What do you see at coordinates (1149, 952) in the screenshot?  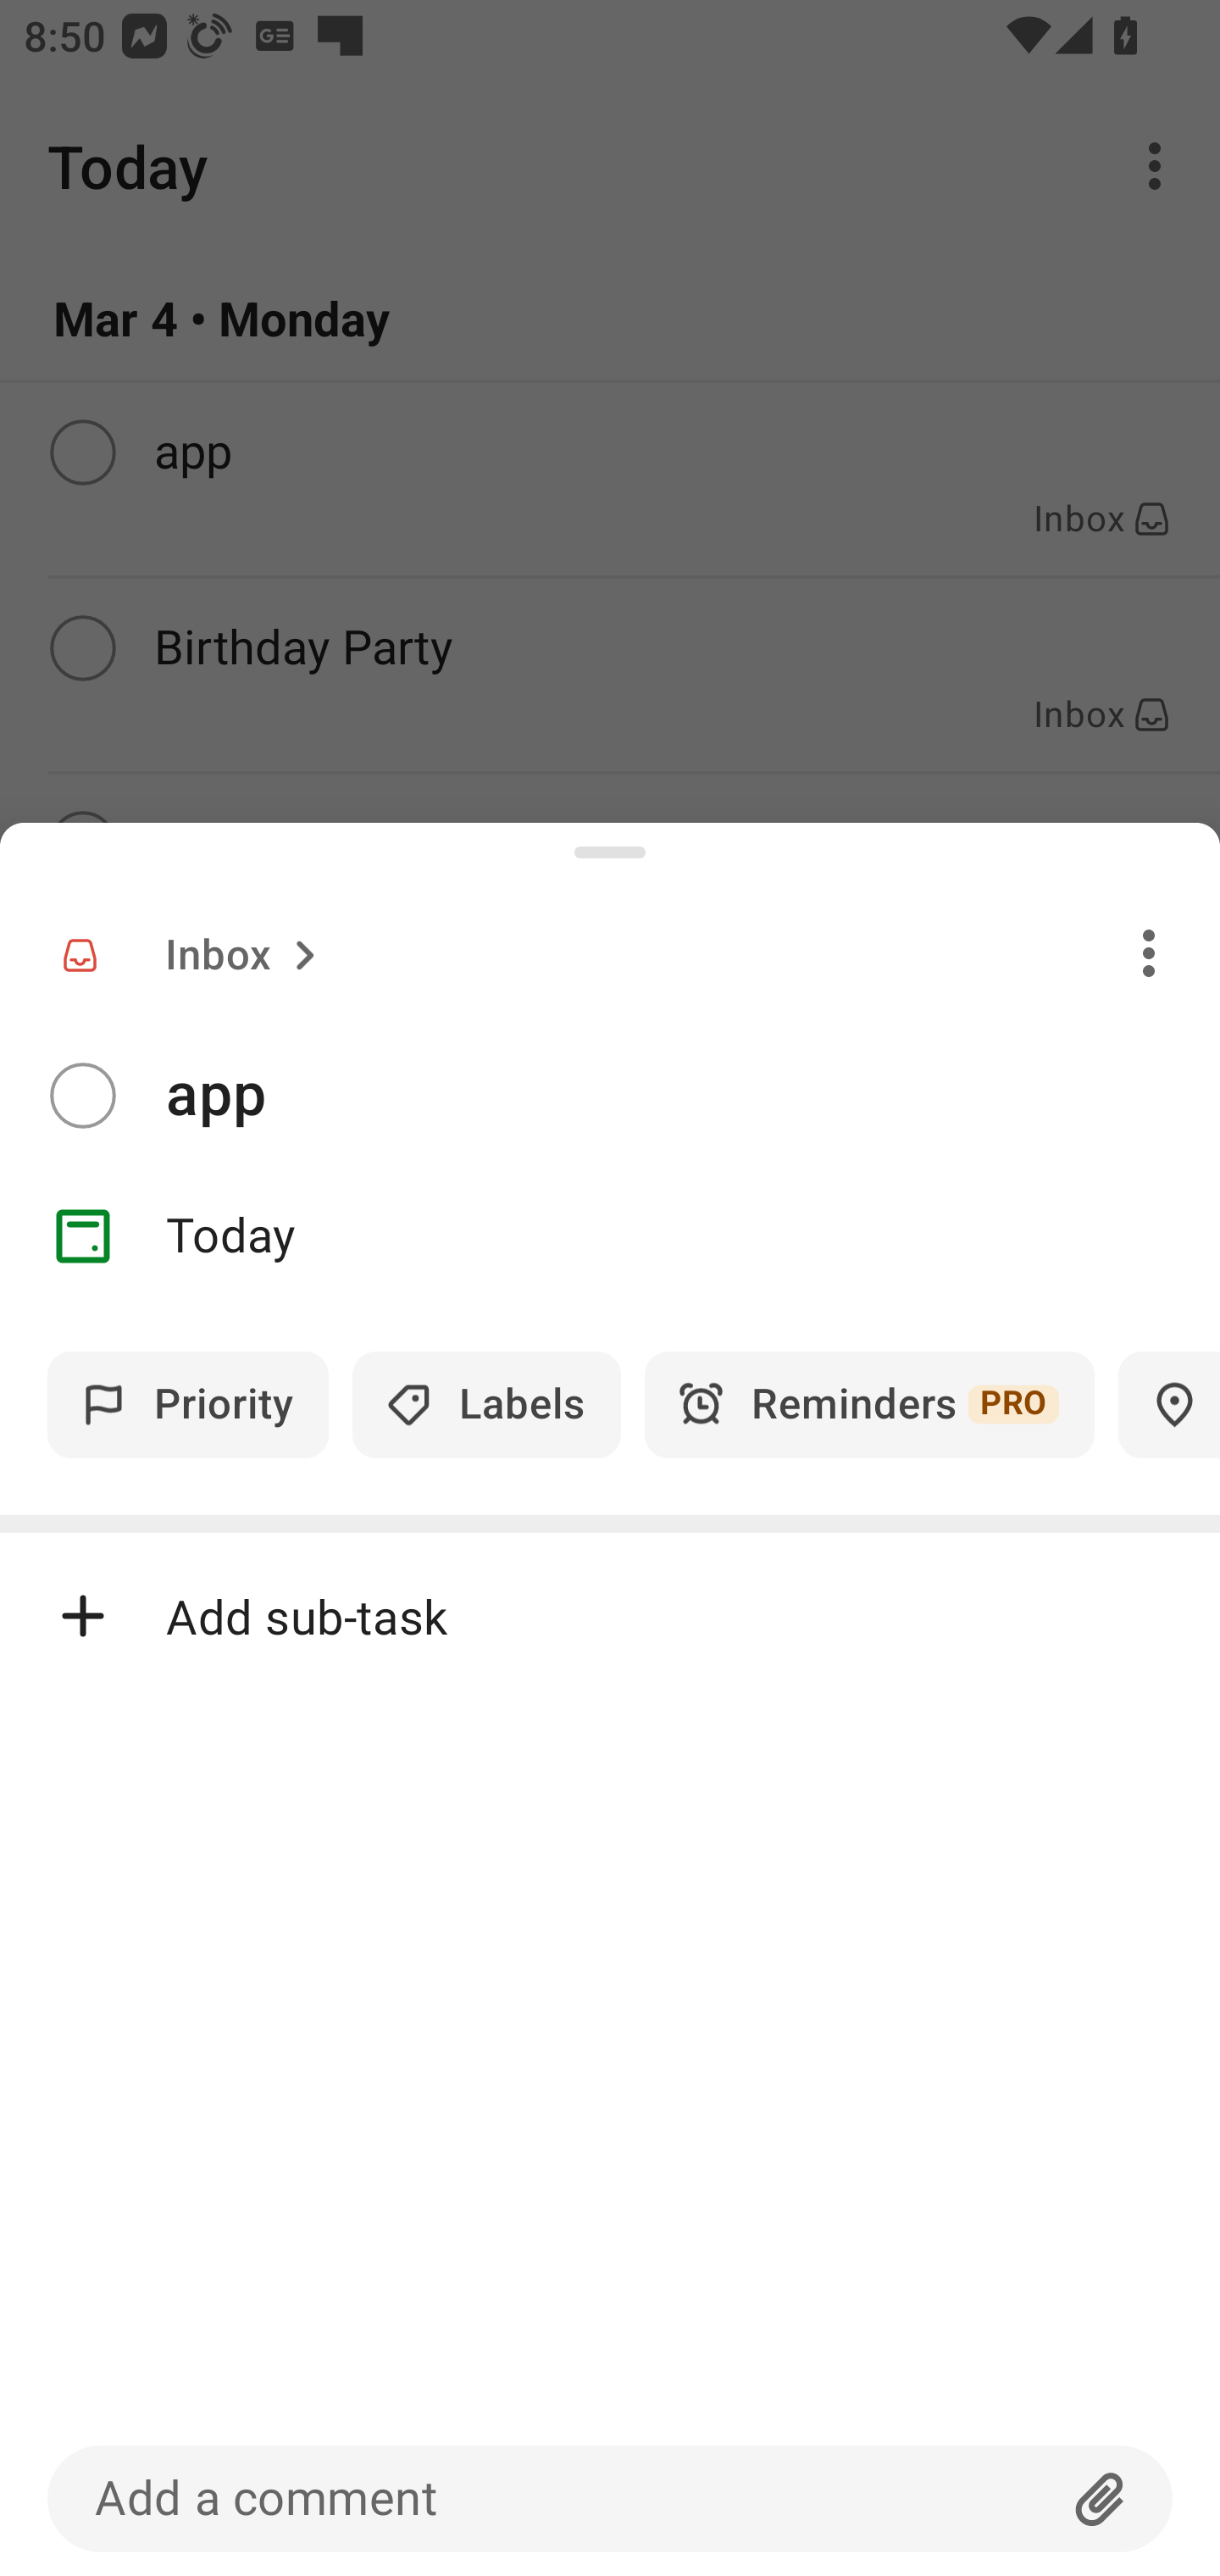 I see `Overflow menu` at bounding box center [1149, 952].